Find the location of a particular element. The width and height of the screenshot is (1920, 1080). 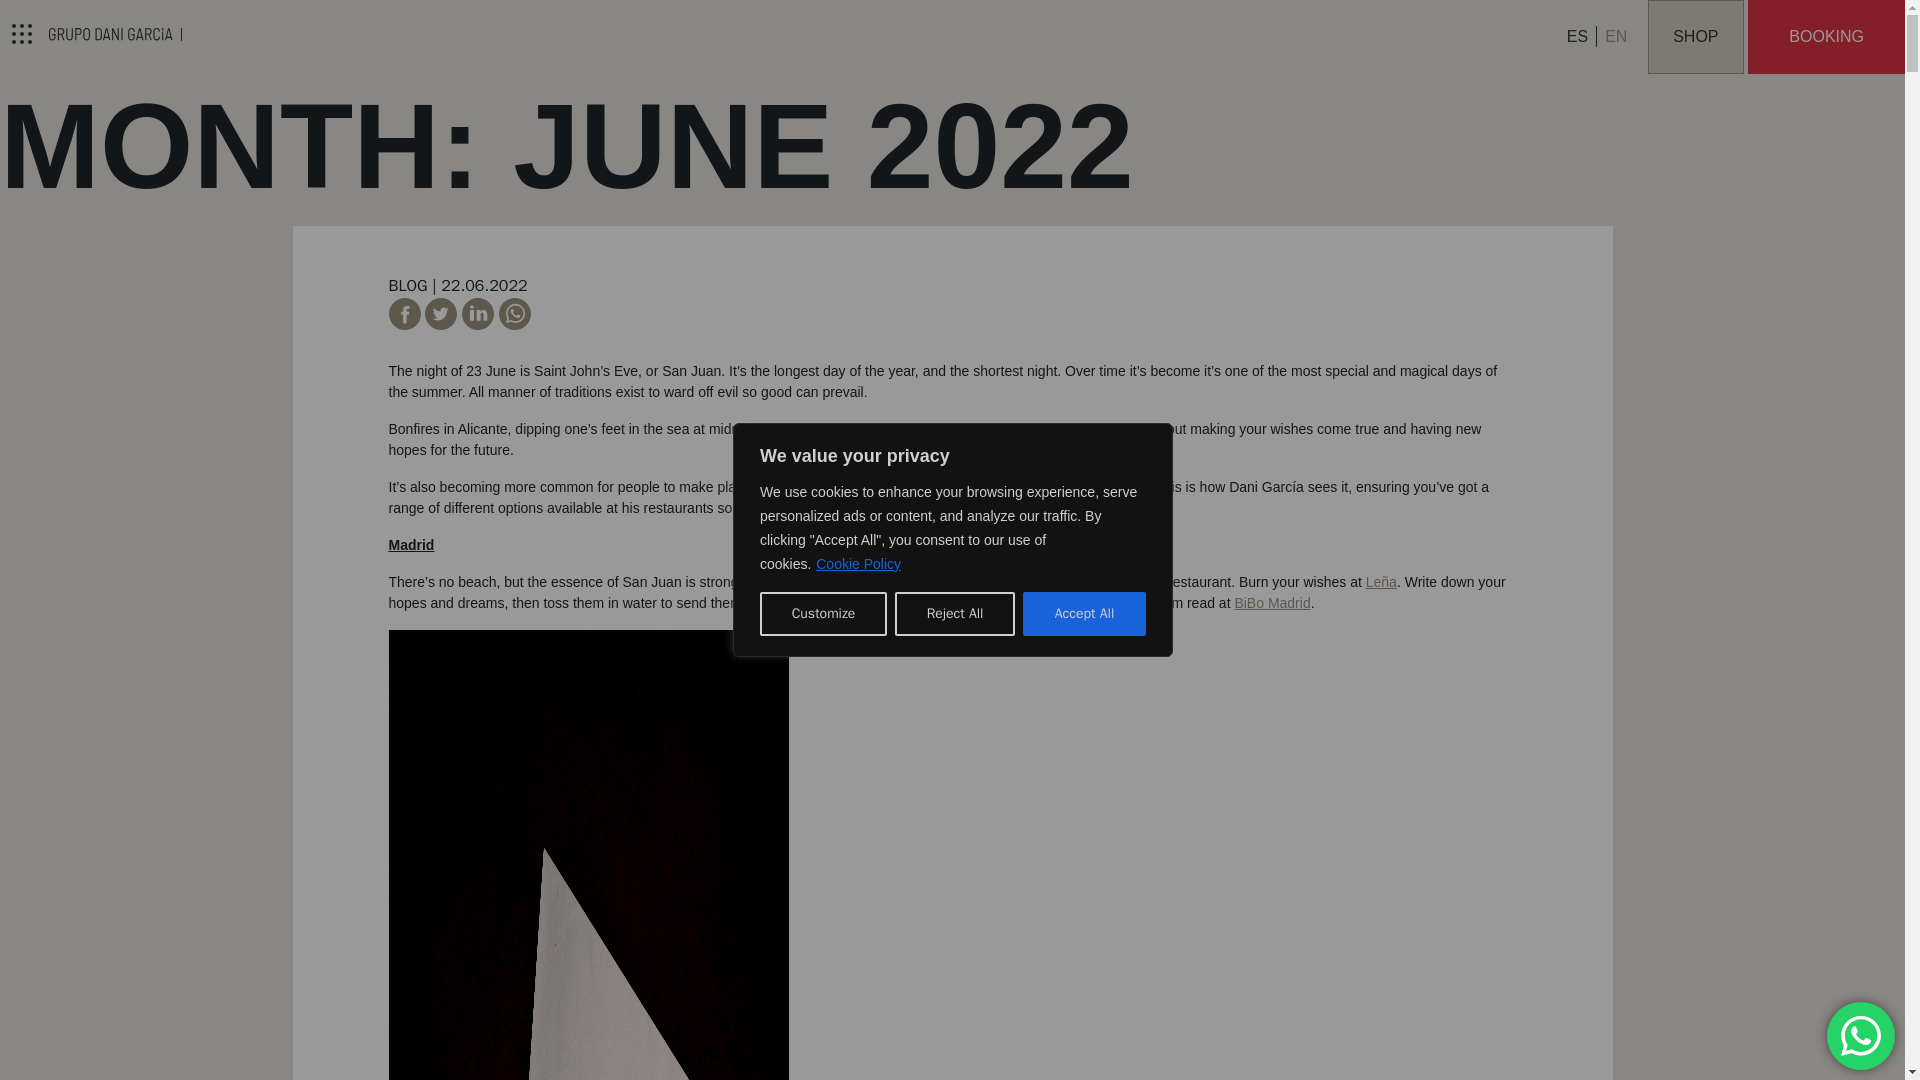

ES is located at coordinates (1577, 36).